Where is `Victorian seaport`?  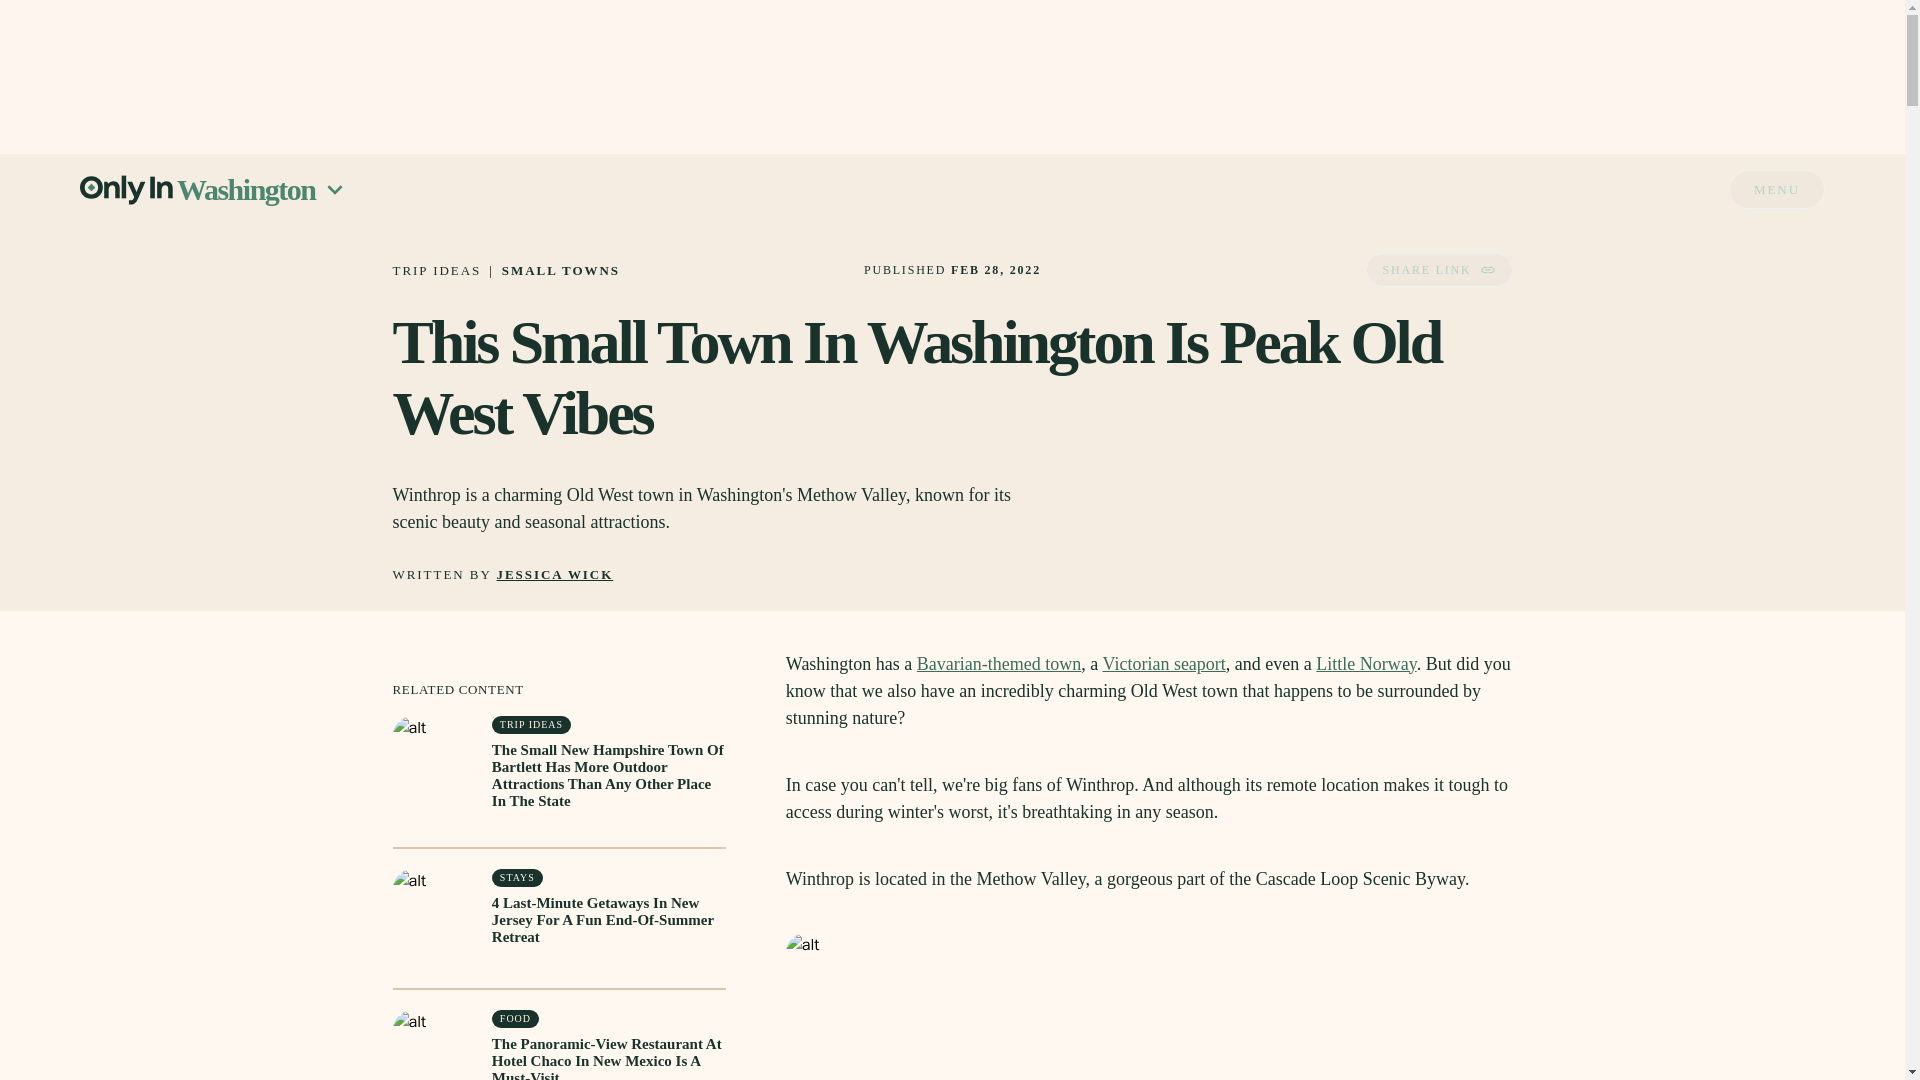
Victorian seaport is located at coordinates (1163, 664).